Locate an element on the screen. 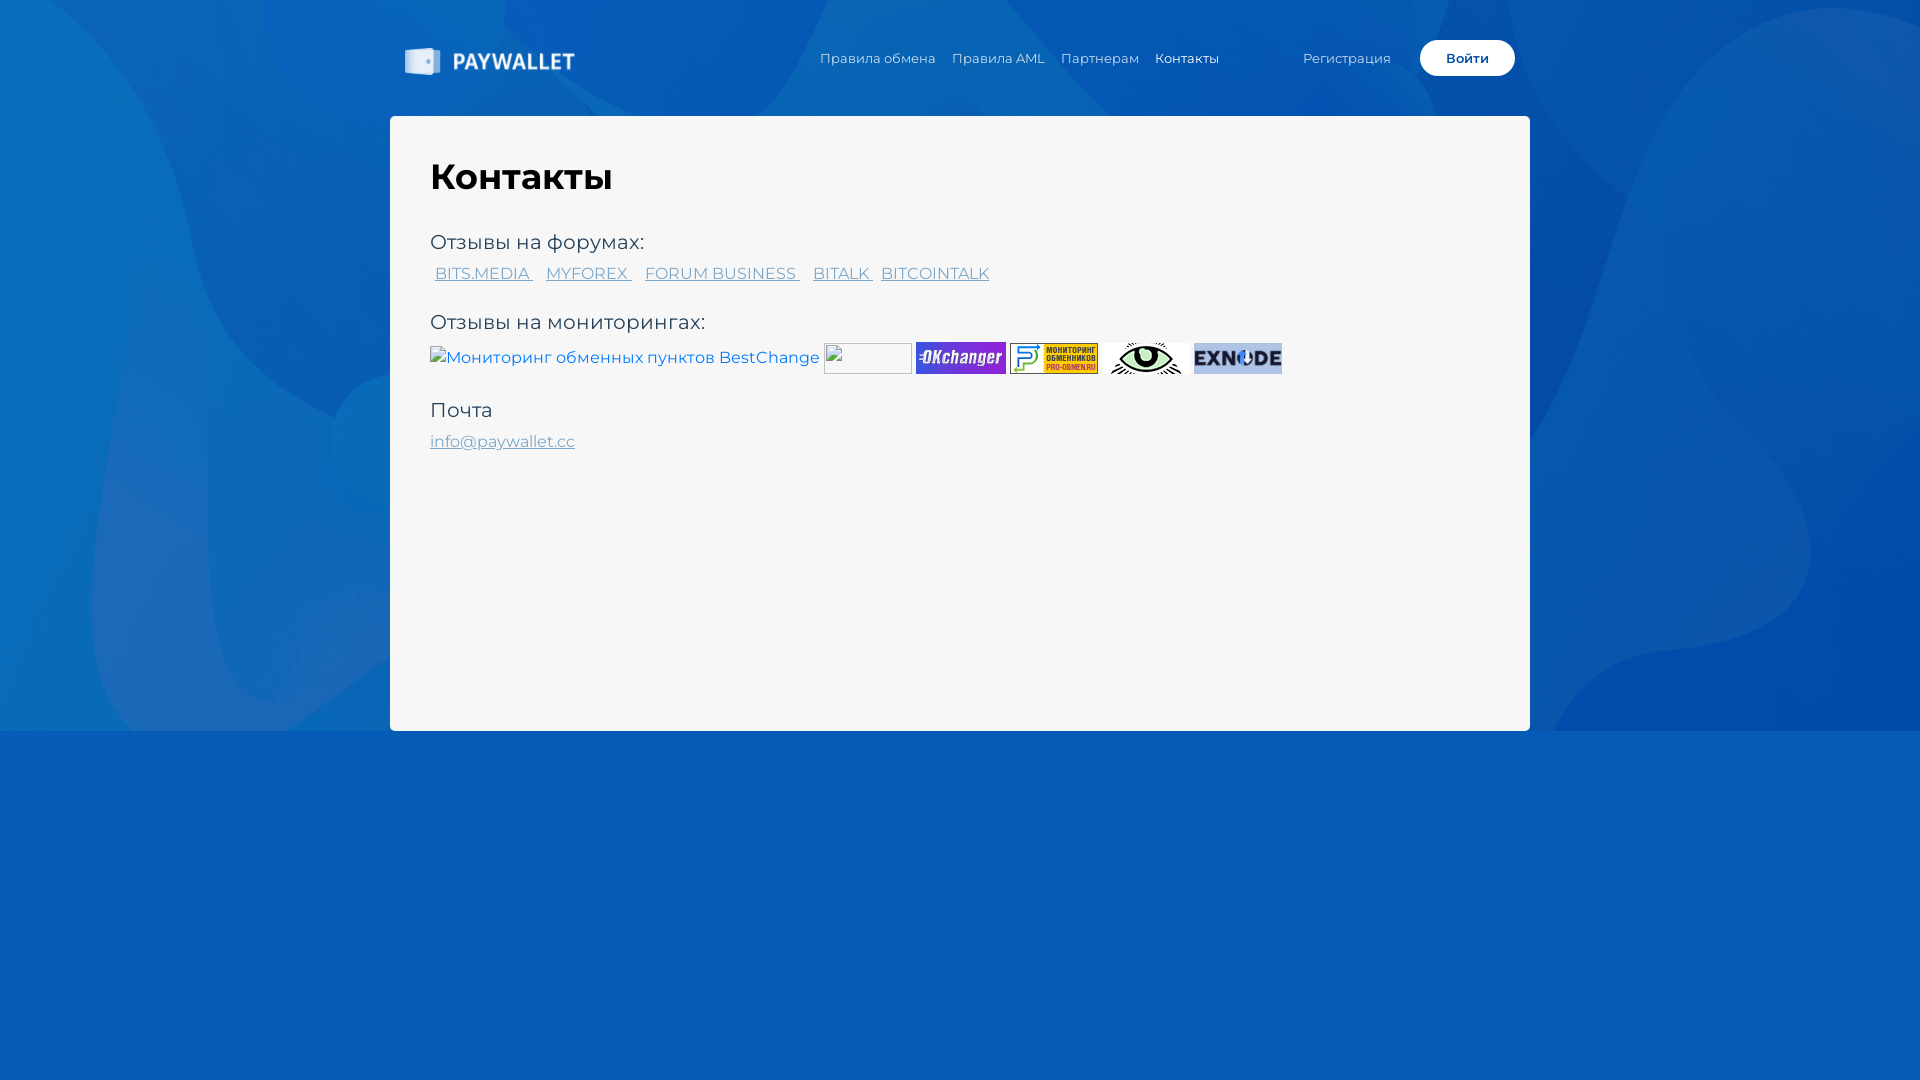  info@paywallet.cc is located at coordinates (502, 442).